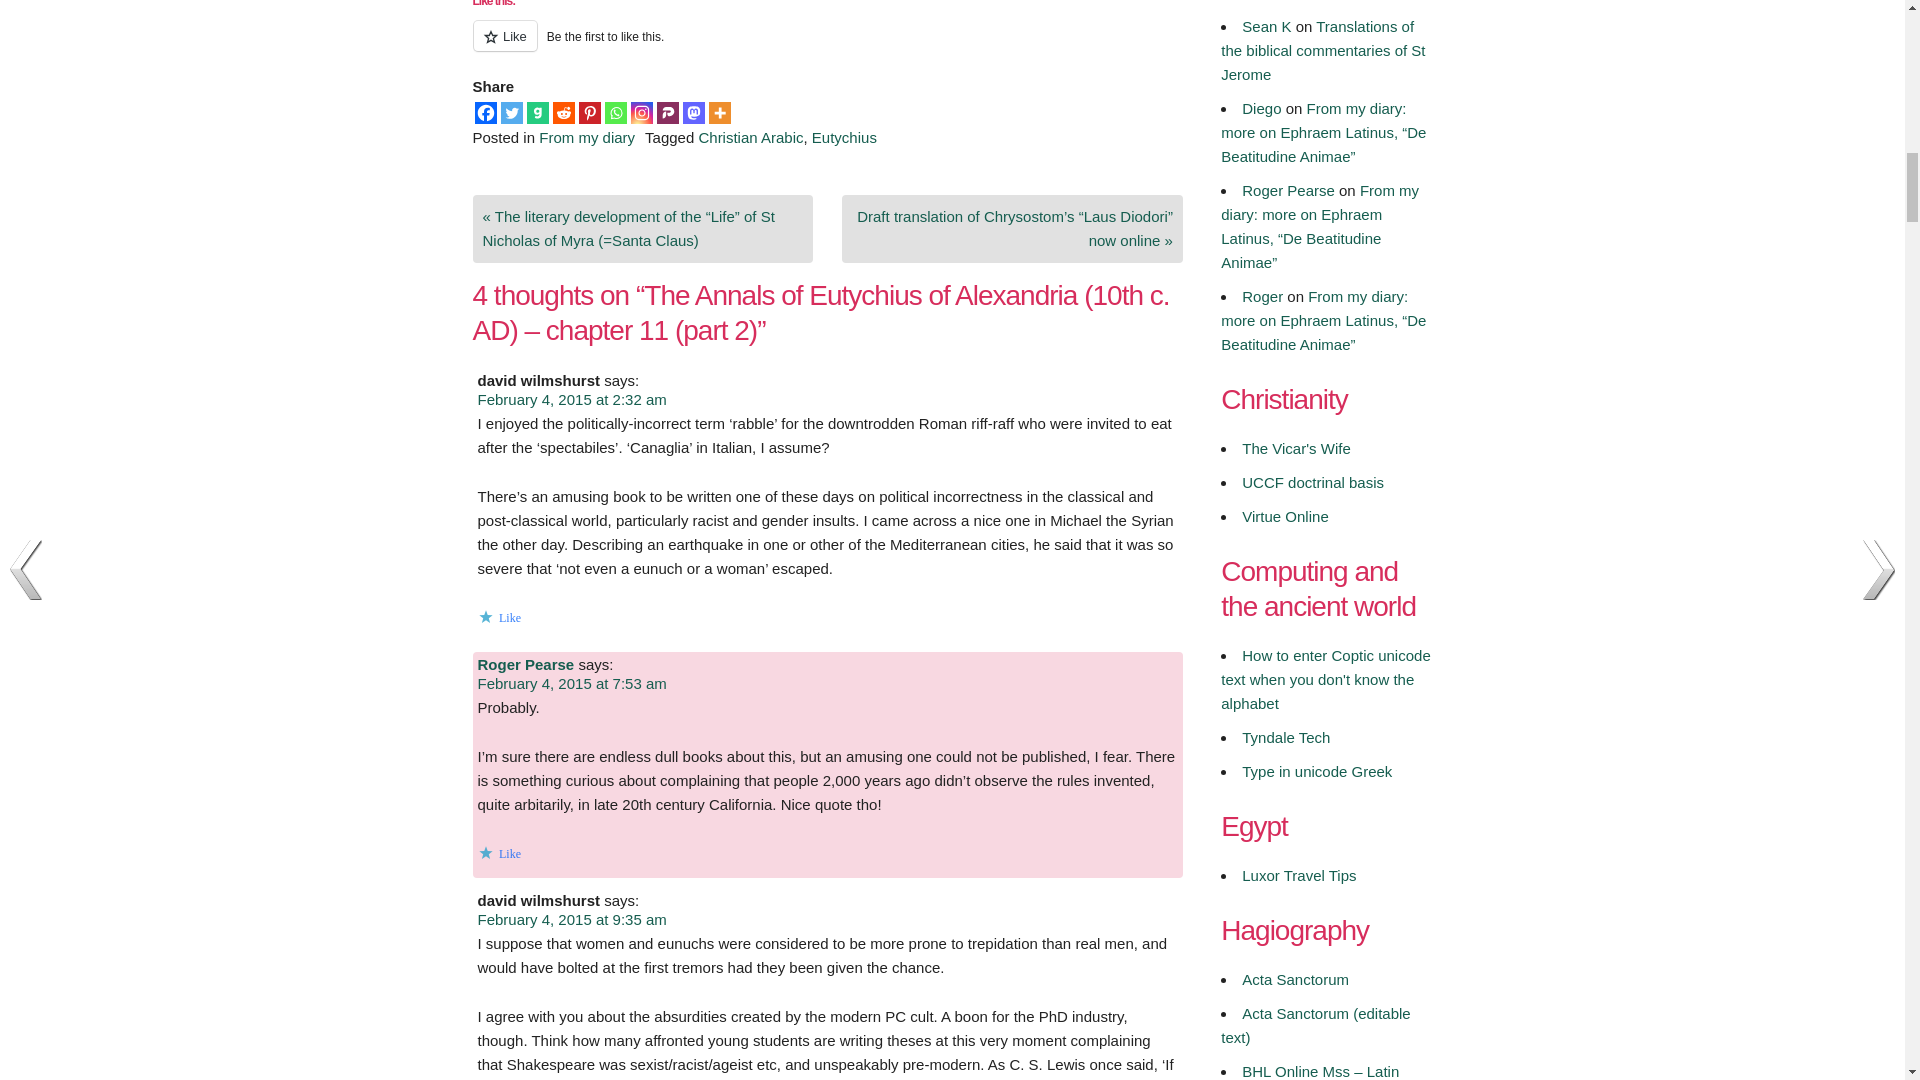 This screenshot has height=1080, width=1920. I want to click on Mastodon, so click(692, 112).